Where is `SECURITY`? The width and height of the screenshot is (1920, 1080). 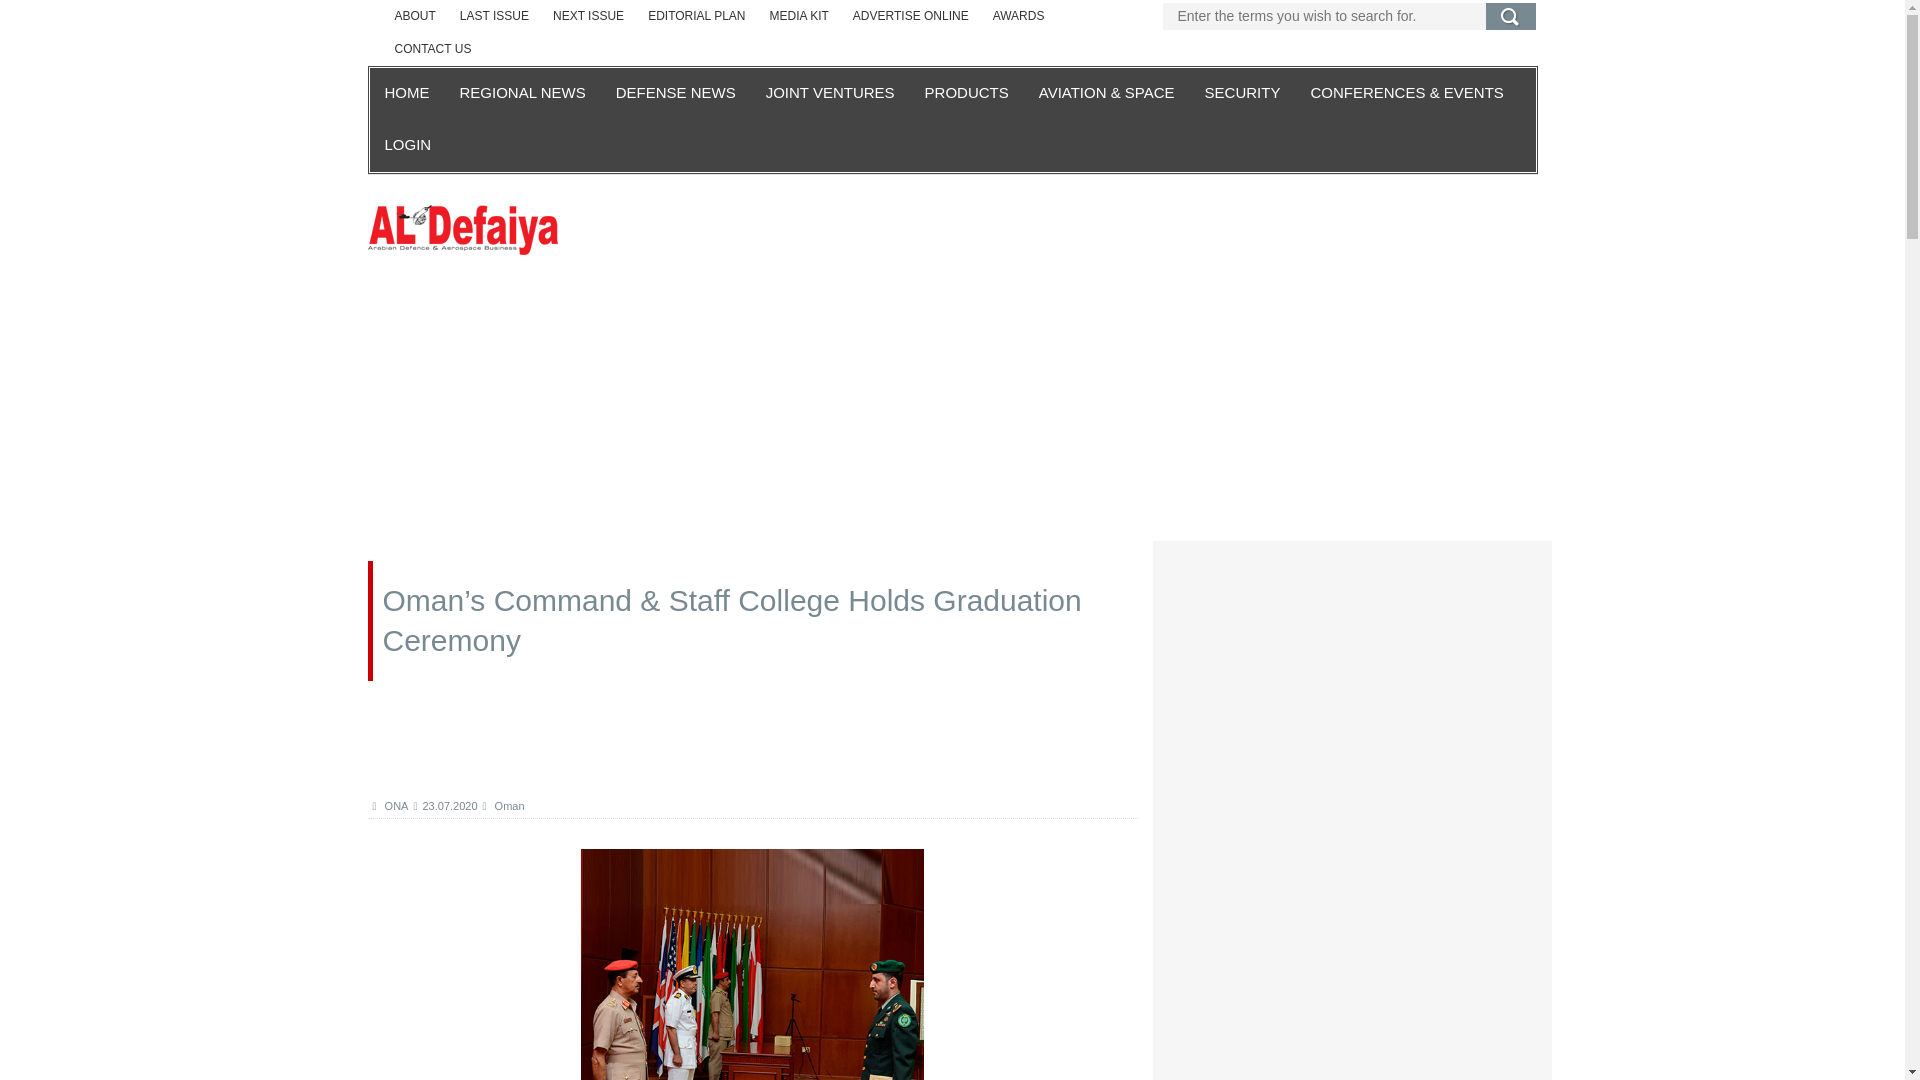 SECURITY is located at coordinates (1243, 94).